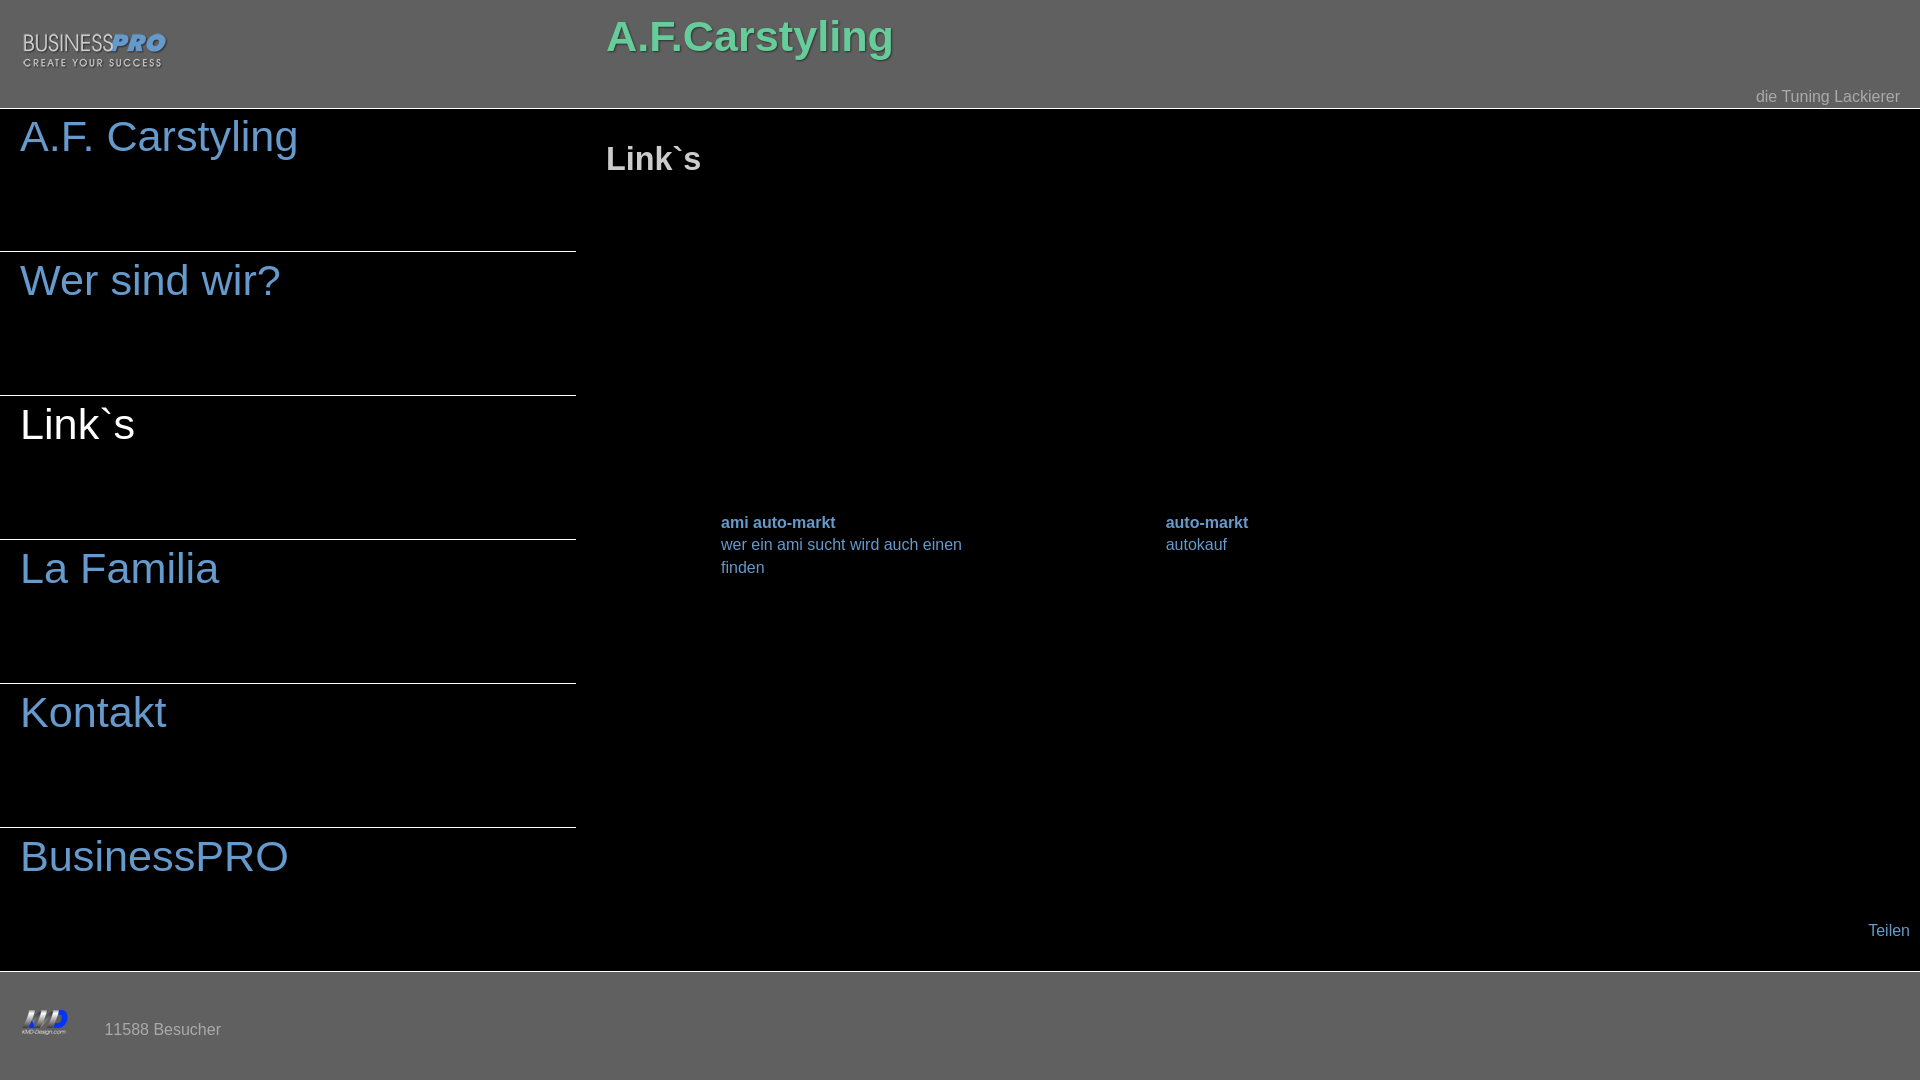 This screenshot has width=1920, height=1080. What do you see at coordinates (288, 612) in the screenshot?
I see `La Familia` at bounding box center [288, 612].